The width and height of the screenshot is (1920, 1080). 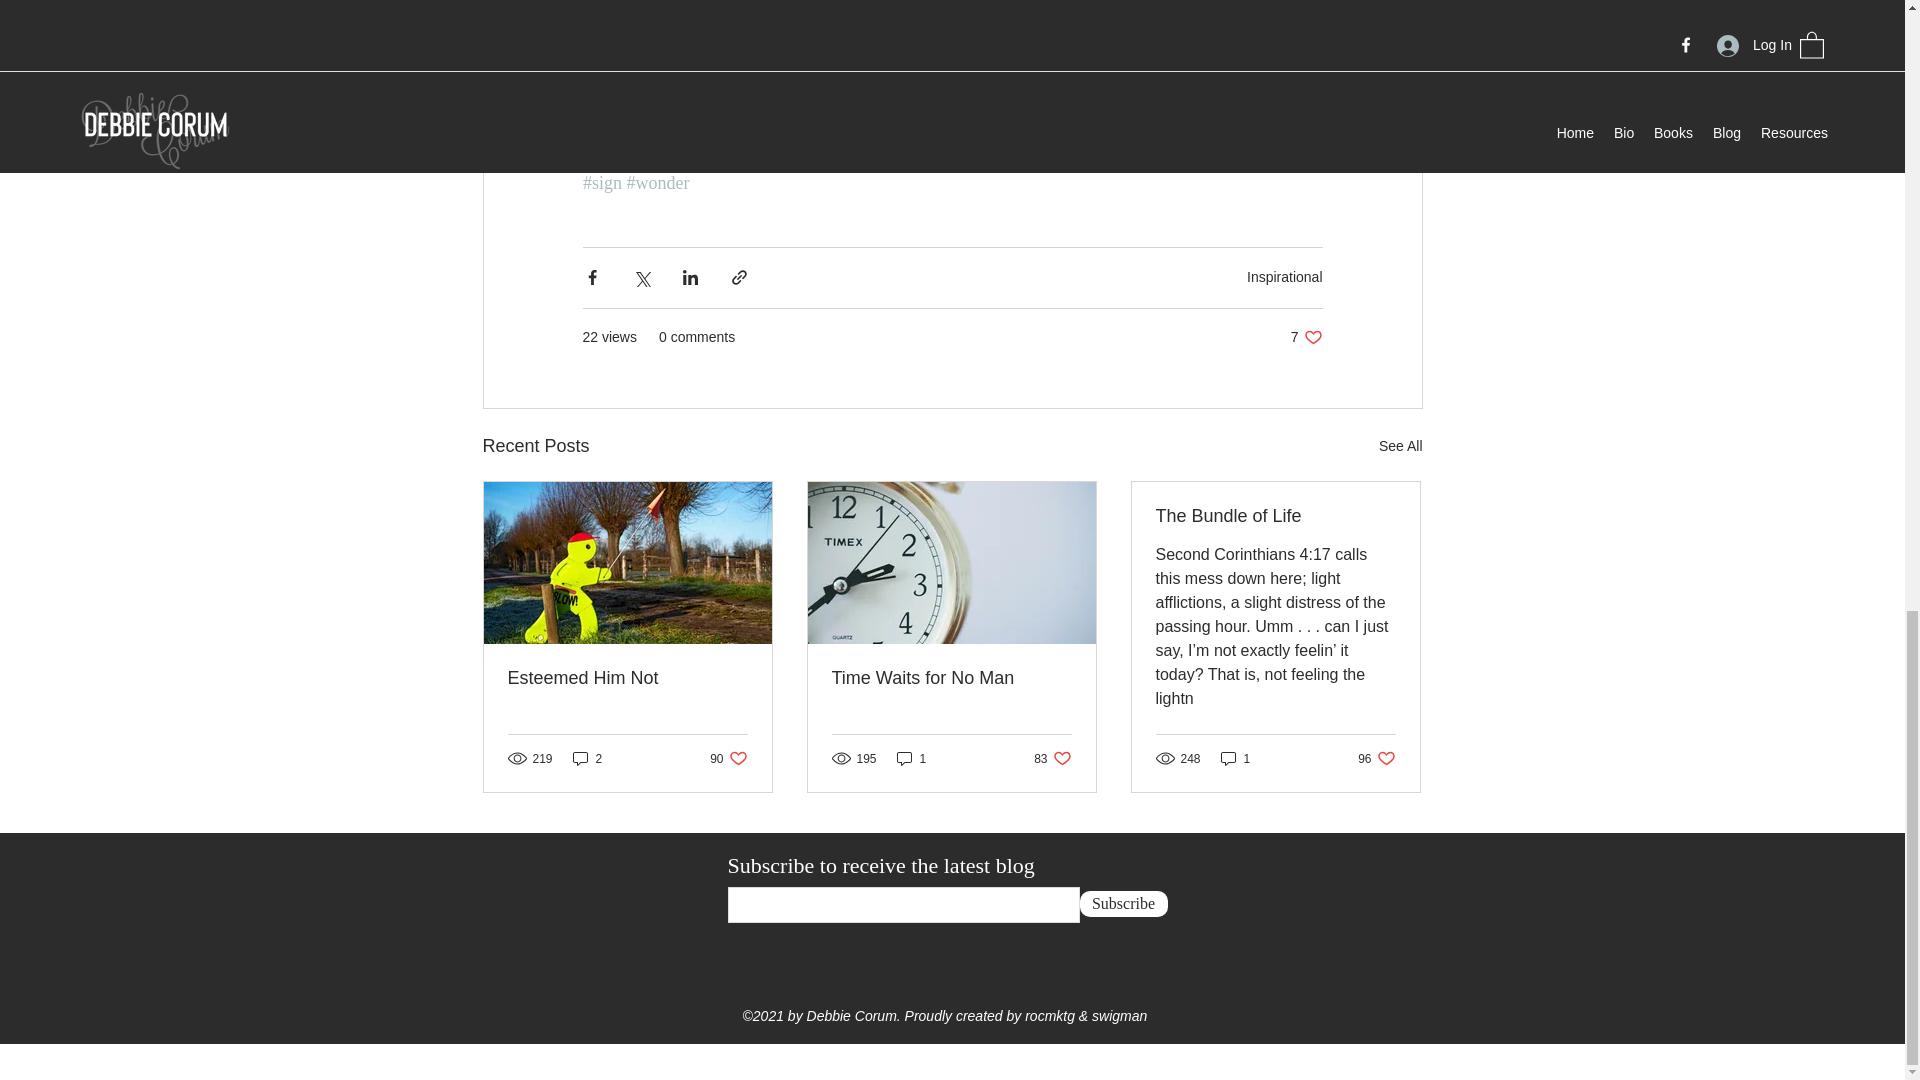 What do you see at coordinates (628, 678) in the screenshot?
I see `2` at bounding box center [628, 678].